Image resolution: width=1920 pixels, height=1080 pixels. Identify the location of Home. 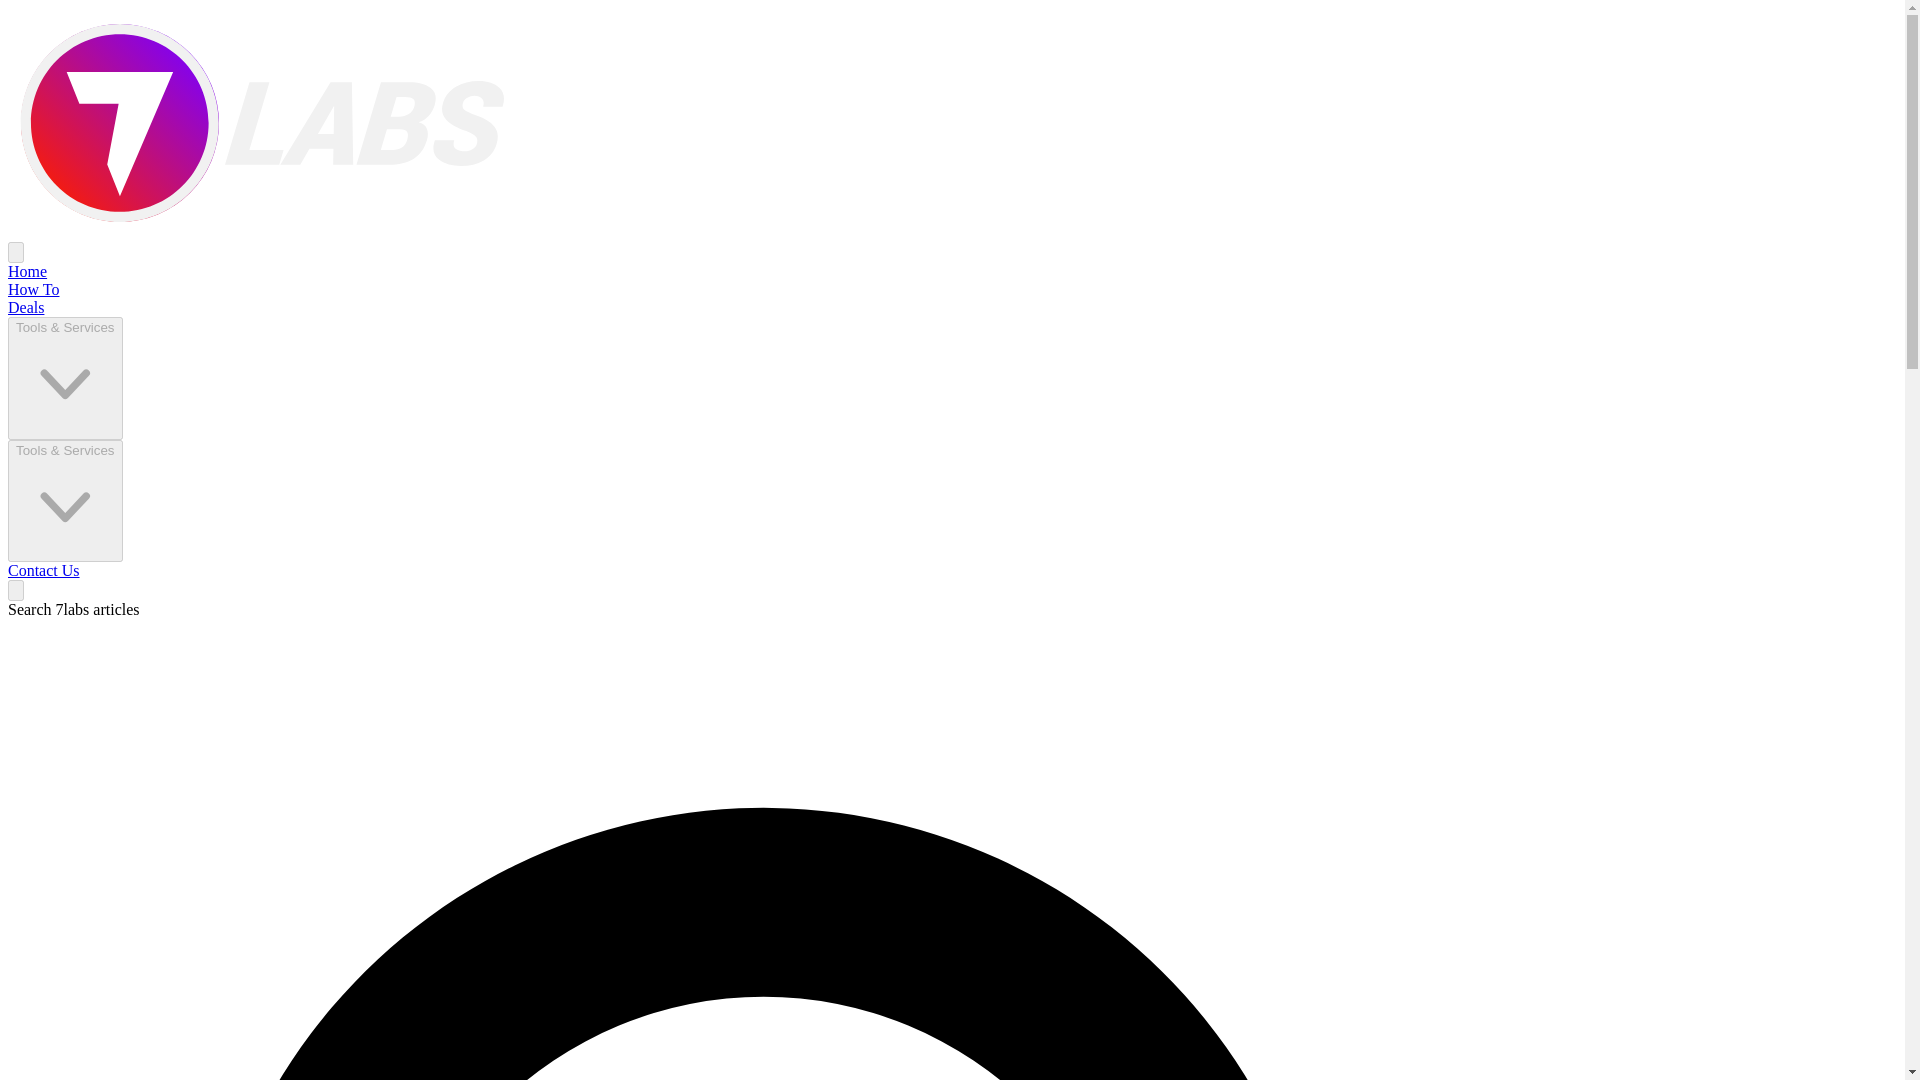
(26, 271).